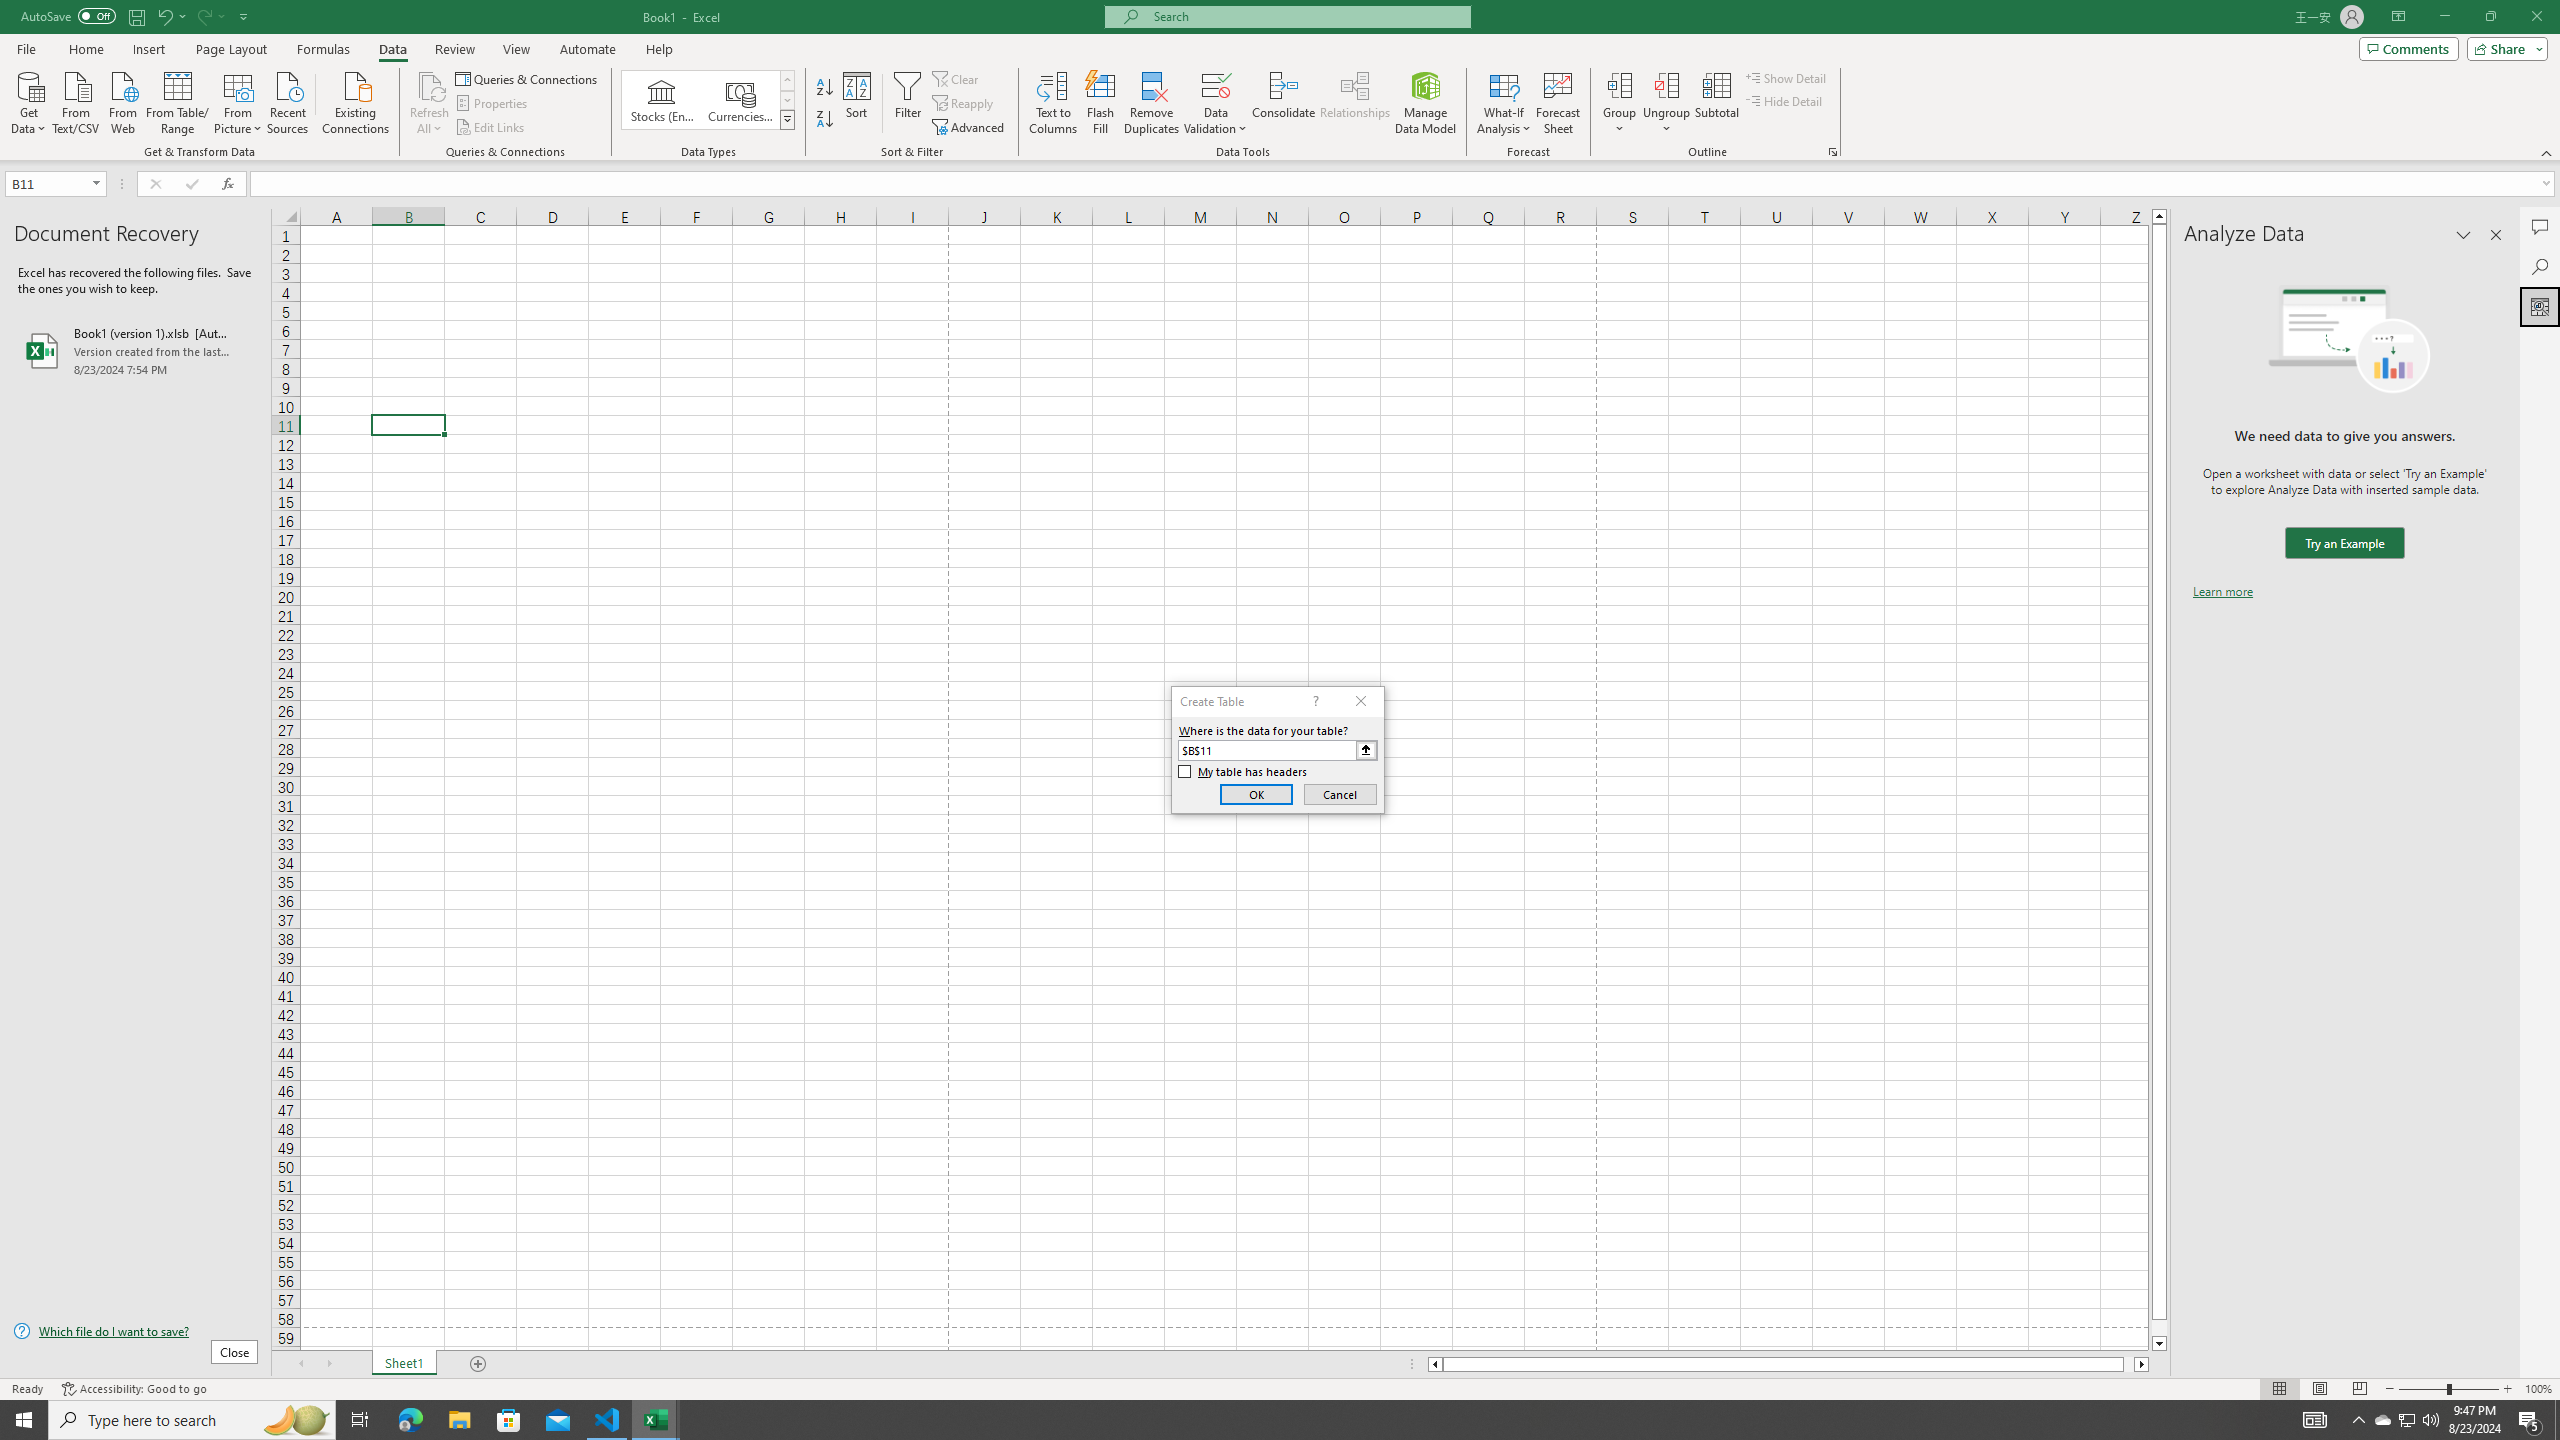  I want to click on We need data to give you answers. Try an Example, so click(2344, 544).